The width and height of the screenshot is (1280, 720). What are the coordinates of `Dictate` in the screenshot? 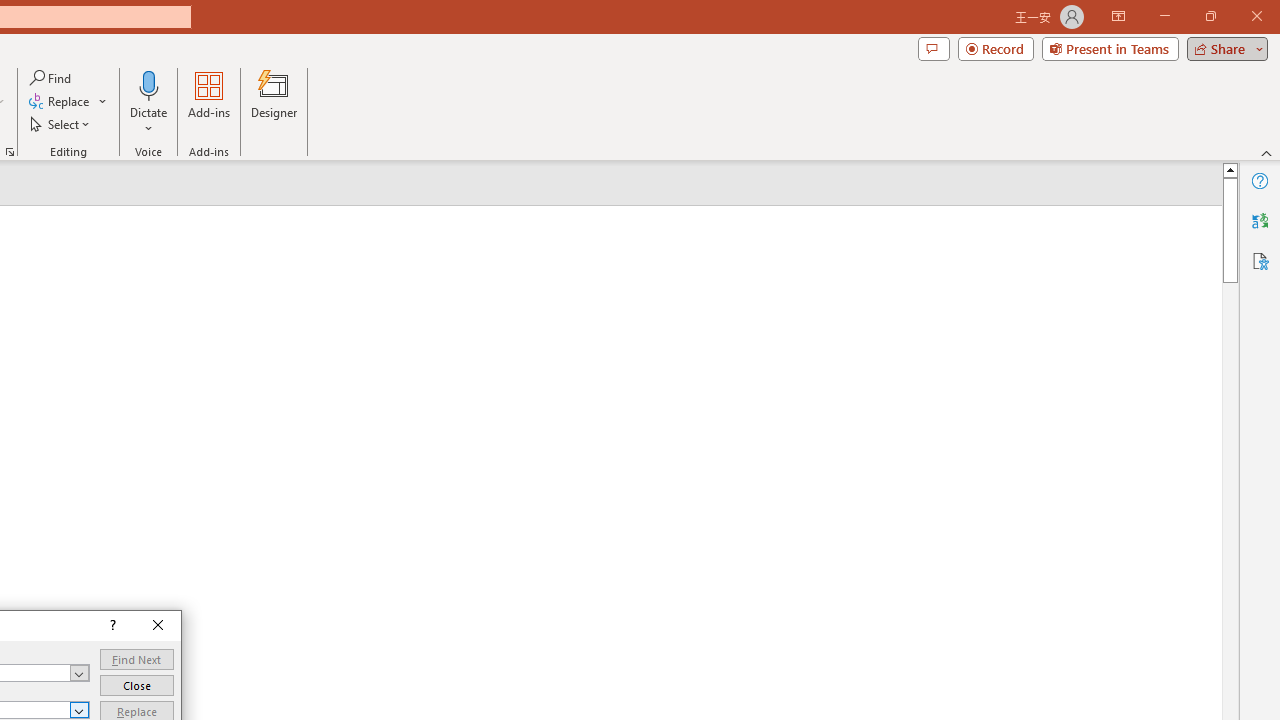 It's located at (149, 84).